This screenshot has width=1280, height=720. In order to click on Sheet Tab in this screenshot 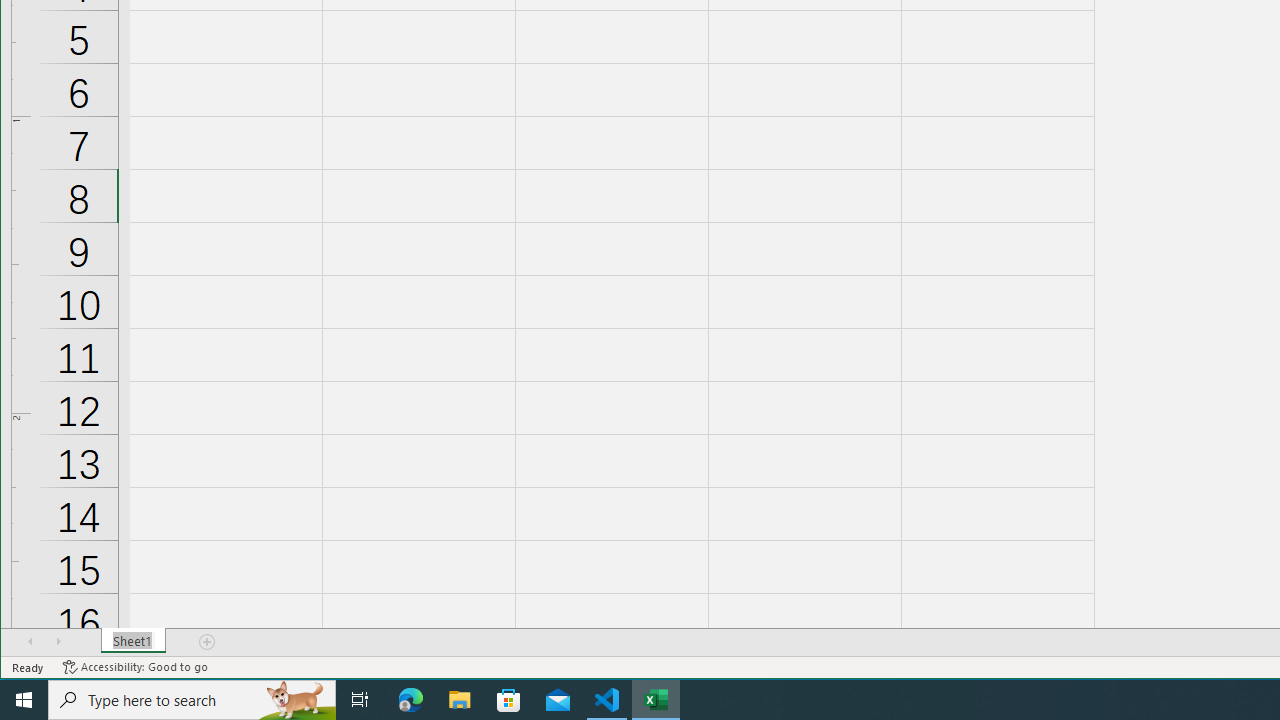, I will do `click(134, 641)`.